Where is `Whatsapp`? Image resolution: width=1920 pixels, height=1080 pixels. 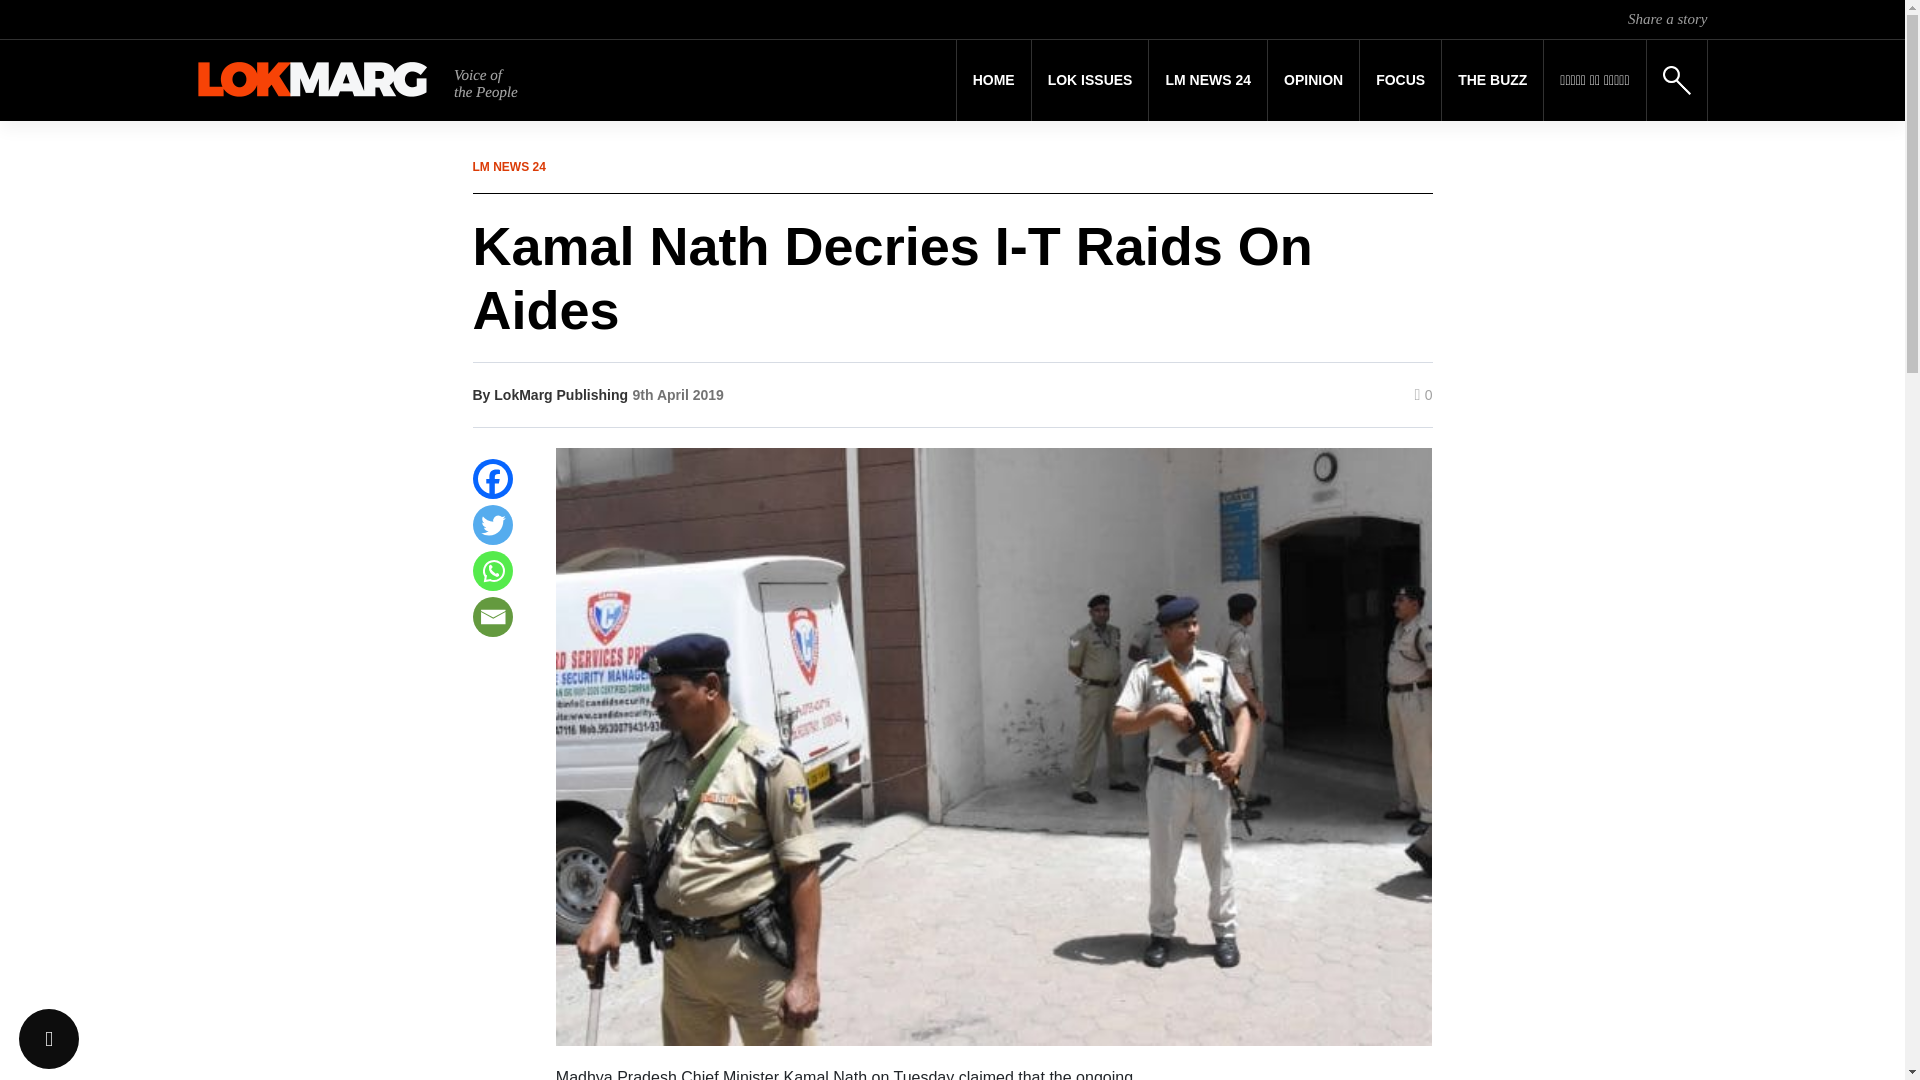
Whatsapp is located at coordinates (492, 570).